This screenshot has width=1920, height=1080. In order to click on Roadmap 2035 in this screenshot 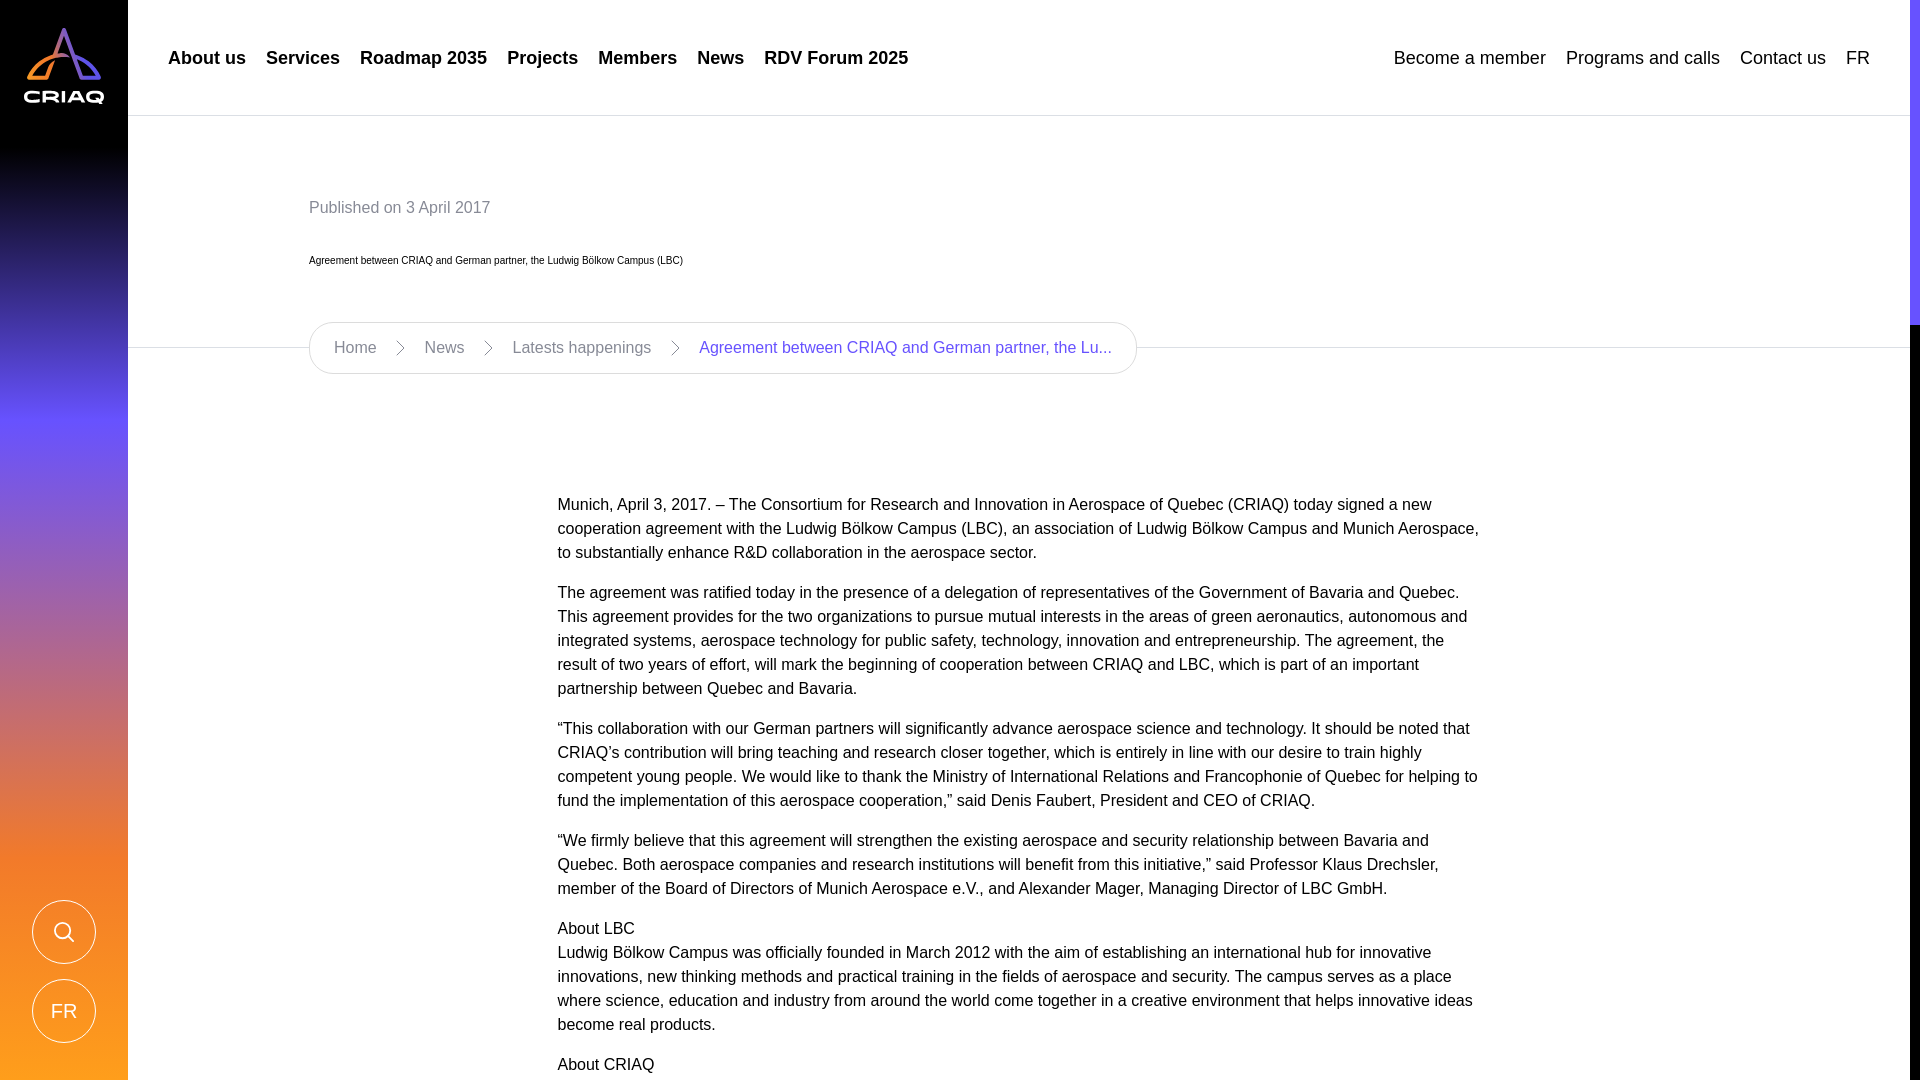, I will do `click(424, 58)`.